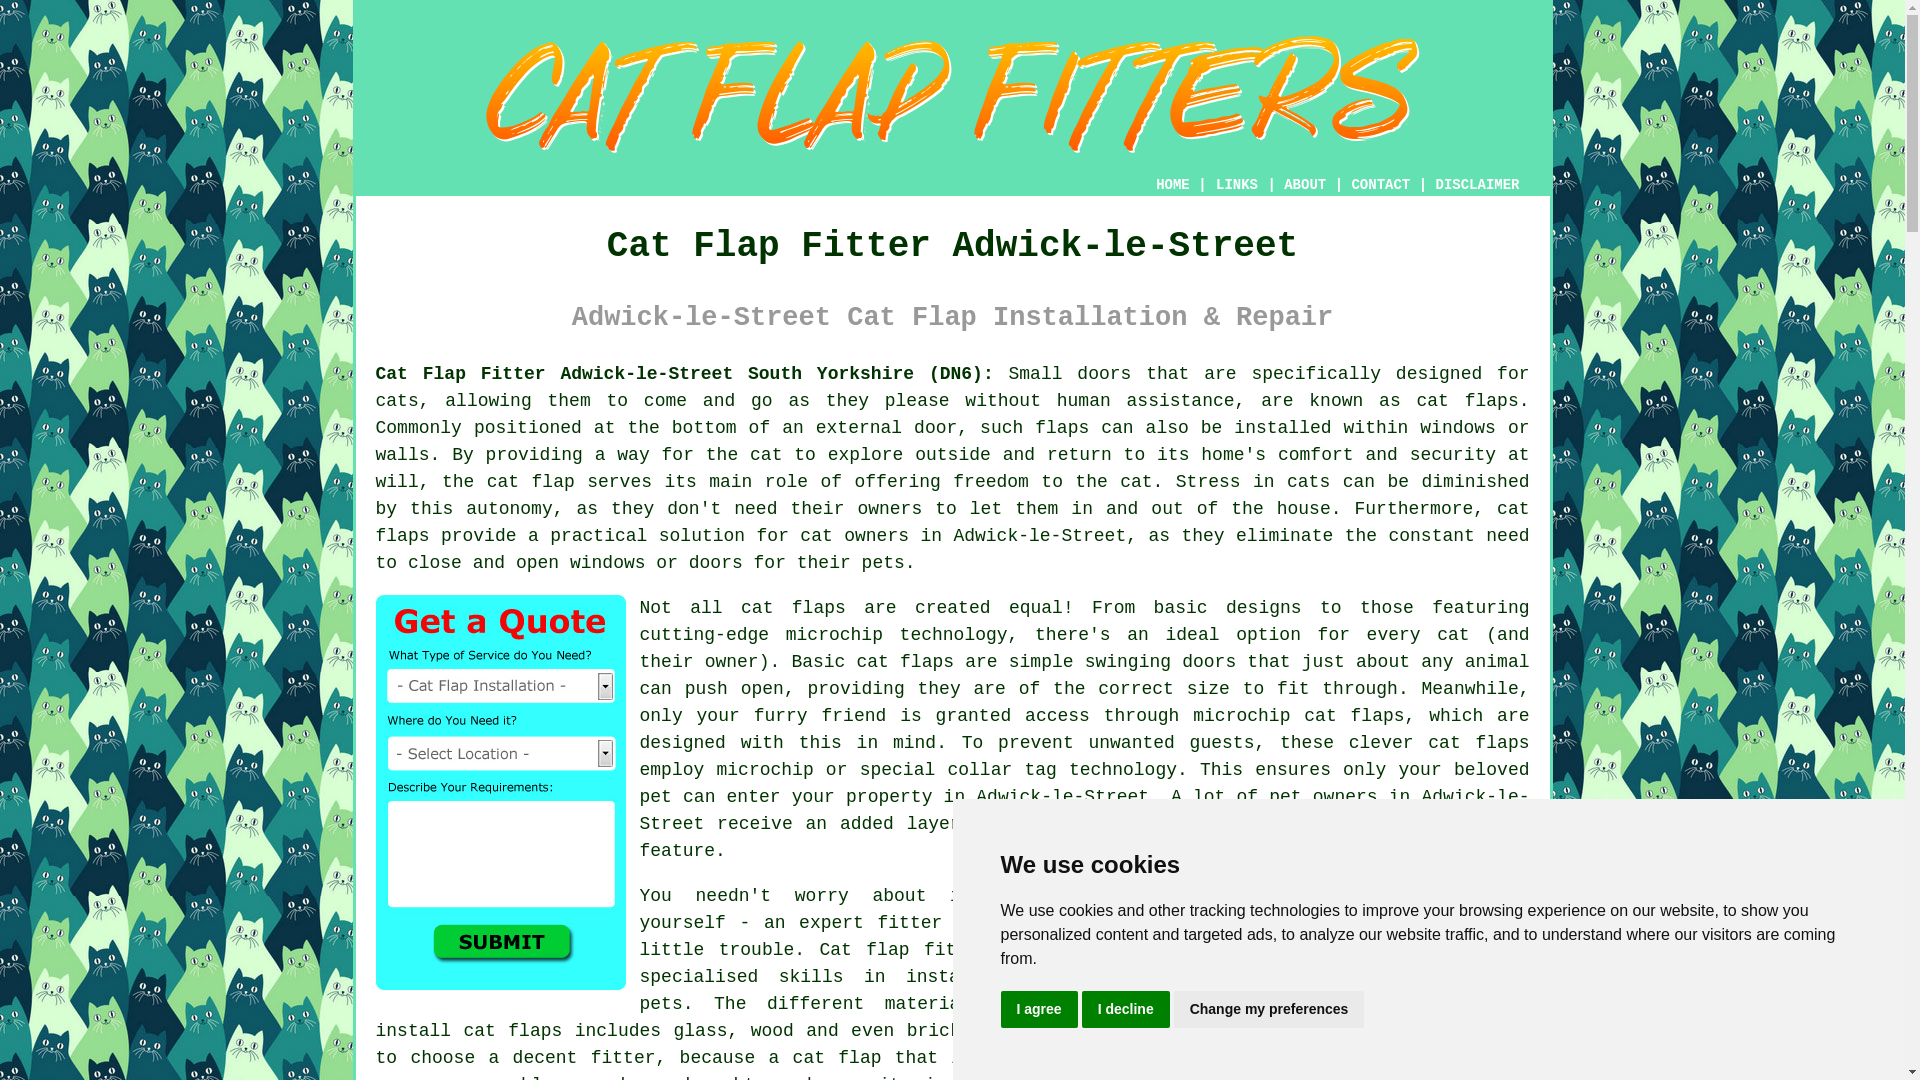  What do you see at coordinates (1126, 1010) in the screenshot?
I see `I decline` at bounding box center [1126, 1010].